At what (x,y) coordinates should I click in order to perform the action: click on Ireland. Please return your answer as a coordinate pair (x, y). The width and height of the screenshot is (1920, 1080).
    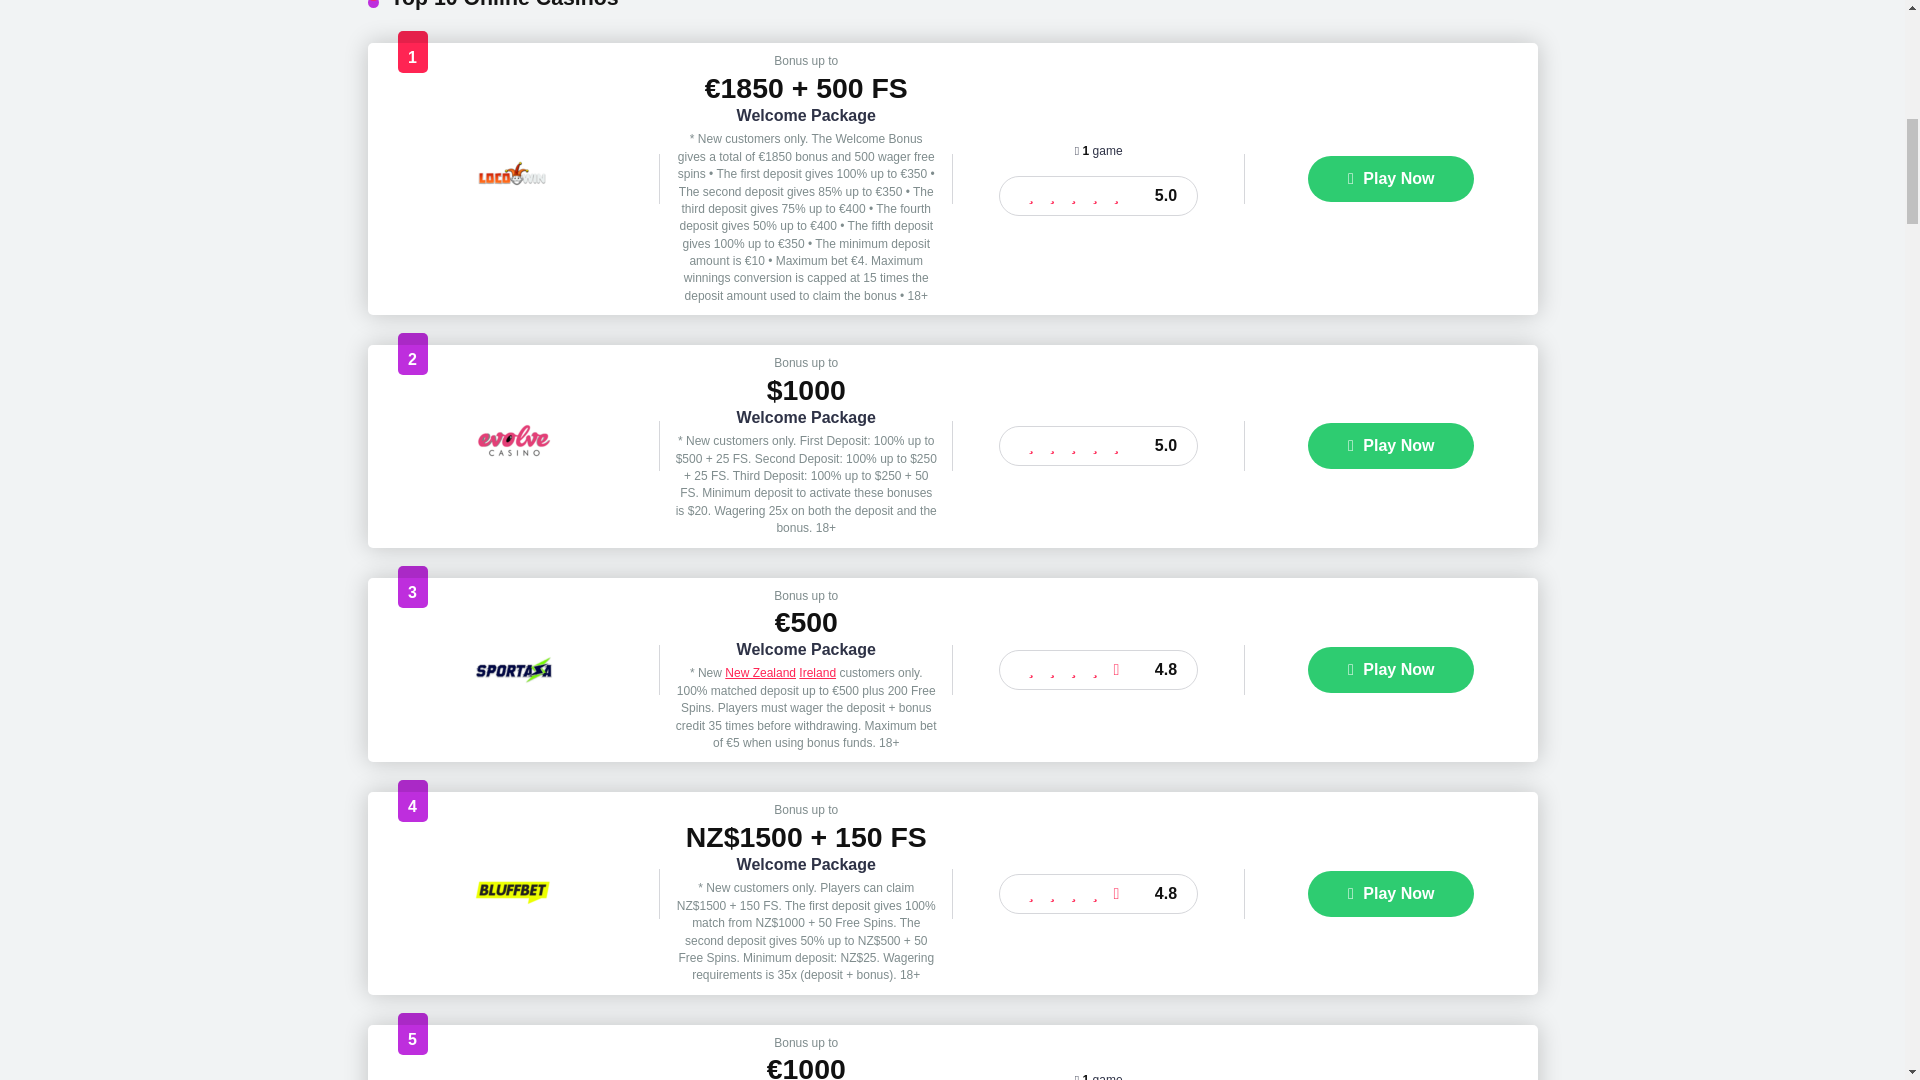
    Looking at the image, I should click on (816, 673).